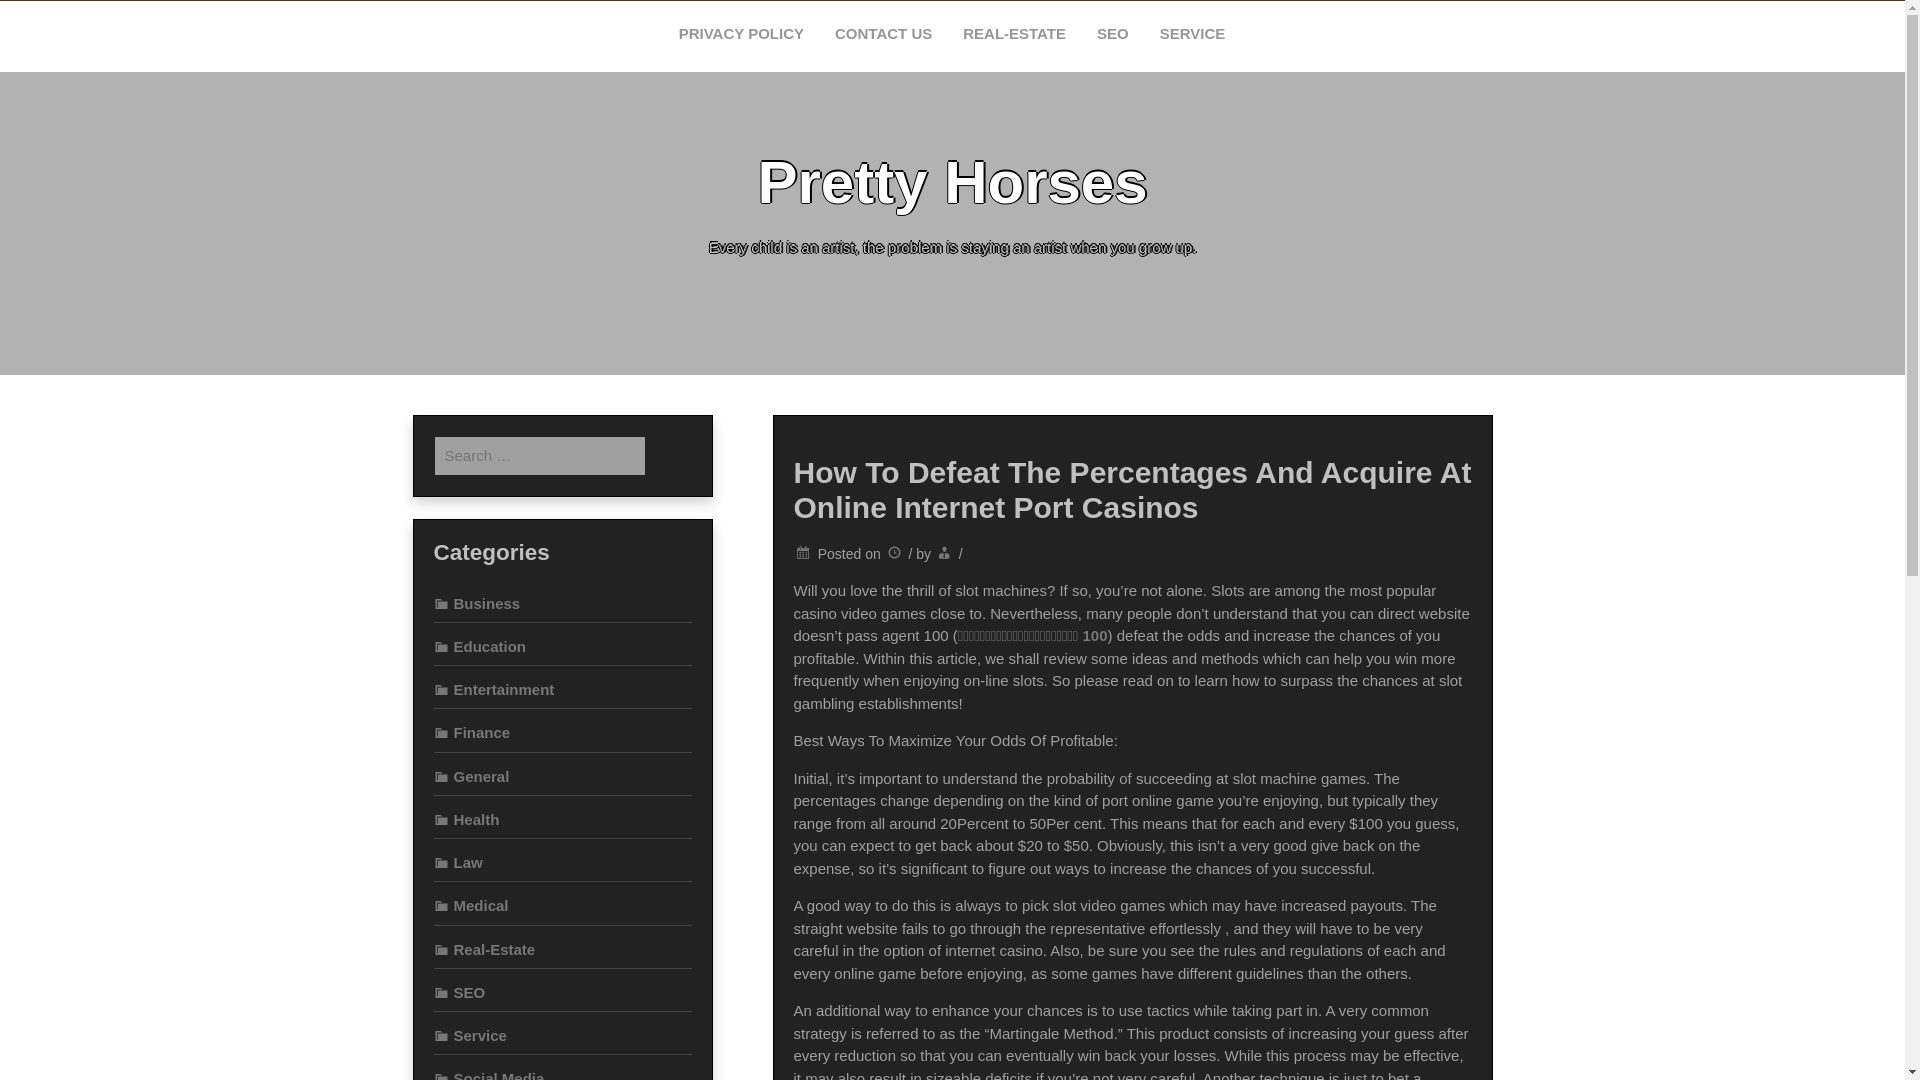  What do you see at coordinates (1193, 34) in the screenshot?
I see `SERVICE` at bounding box center [1193, 34].